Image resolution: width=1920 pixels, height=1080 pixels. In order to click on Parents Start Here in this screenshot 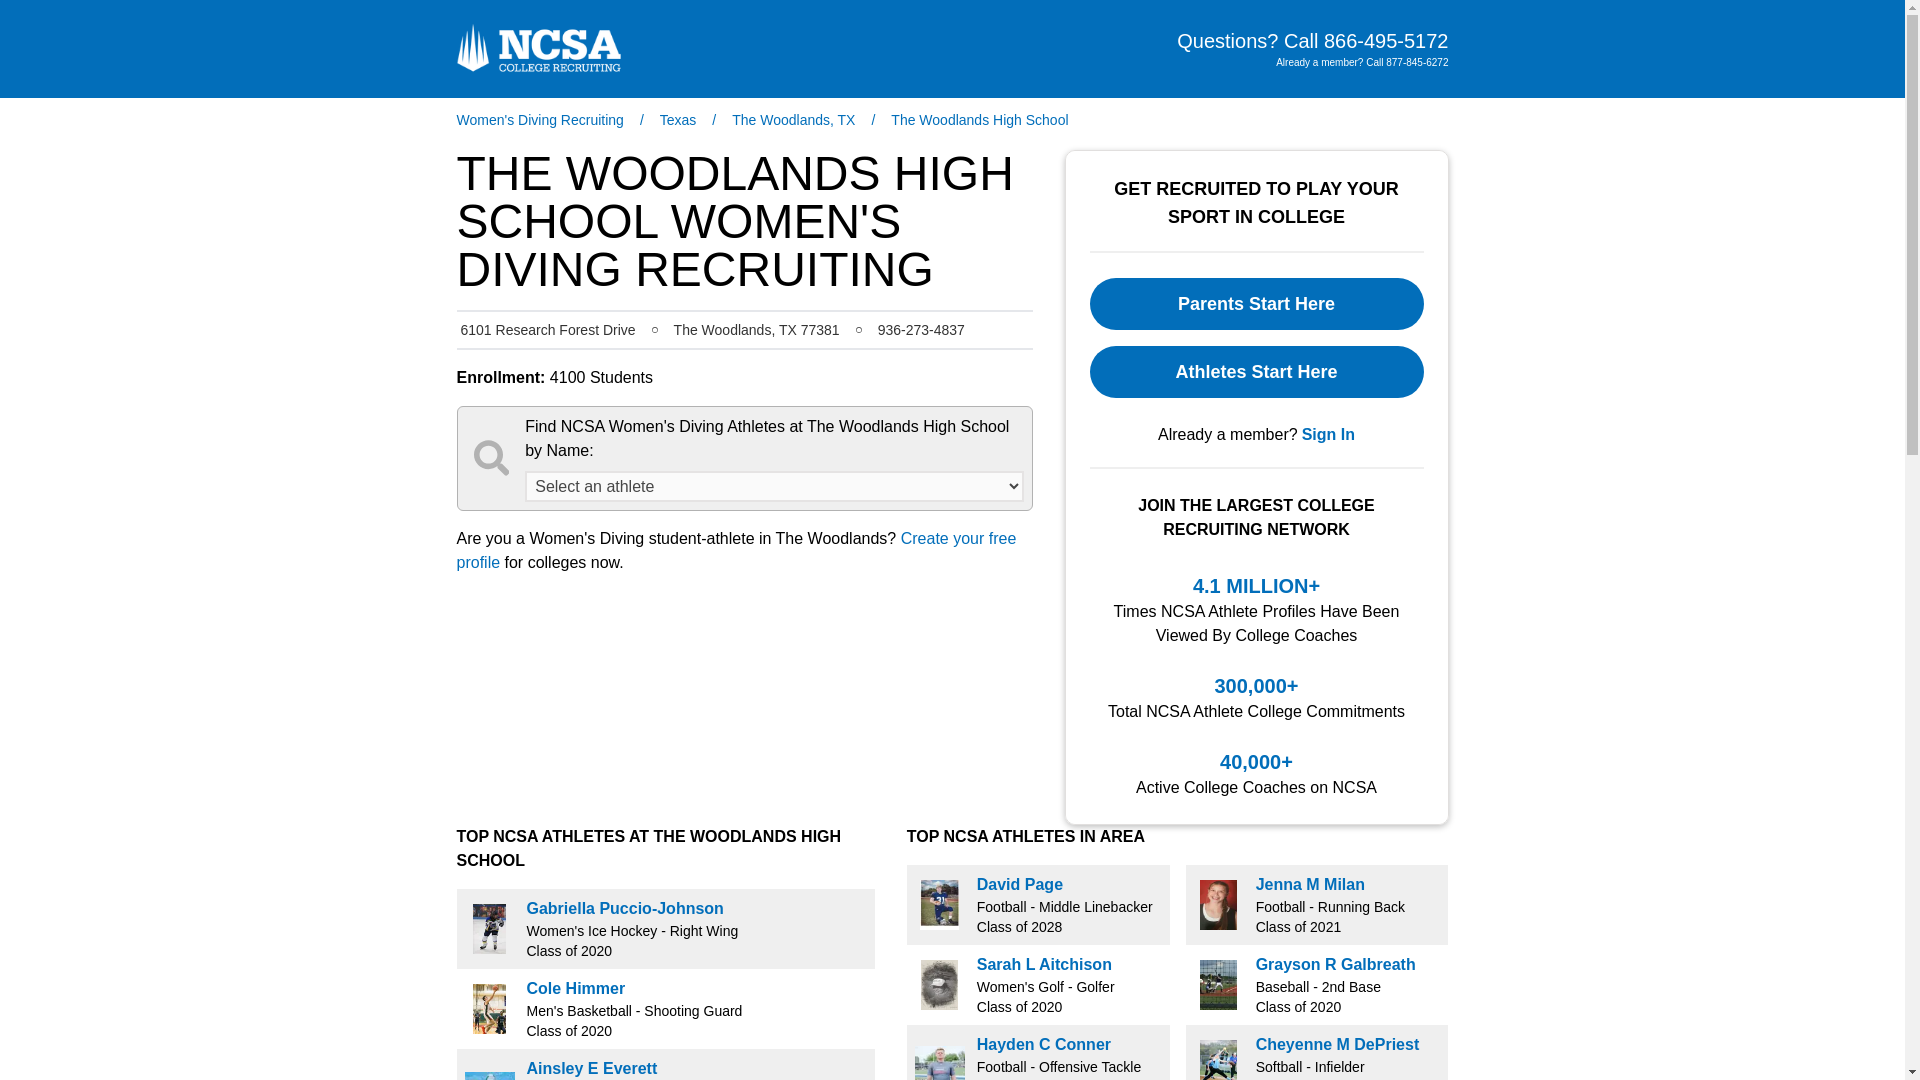, I will do `click(1257, 304)`.